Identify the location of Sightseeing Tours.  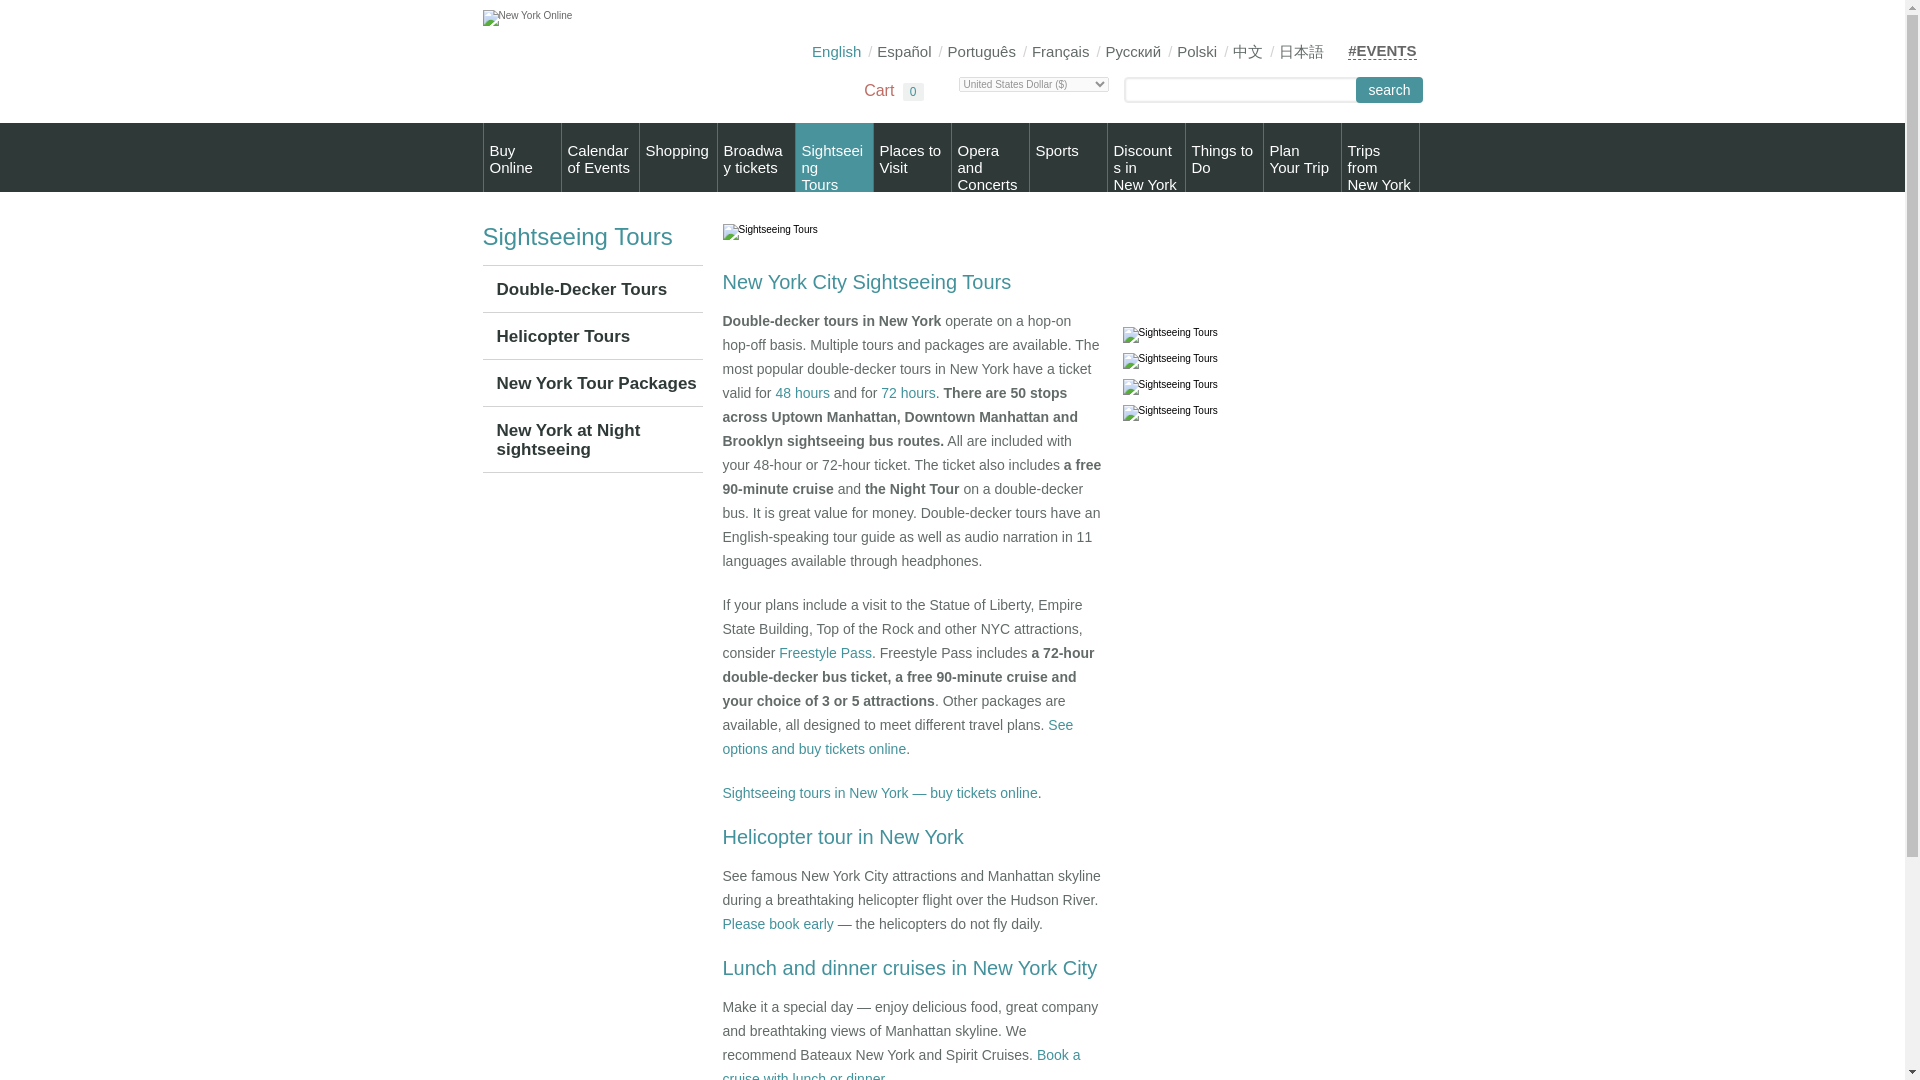
(1169, 335).